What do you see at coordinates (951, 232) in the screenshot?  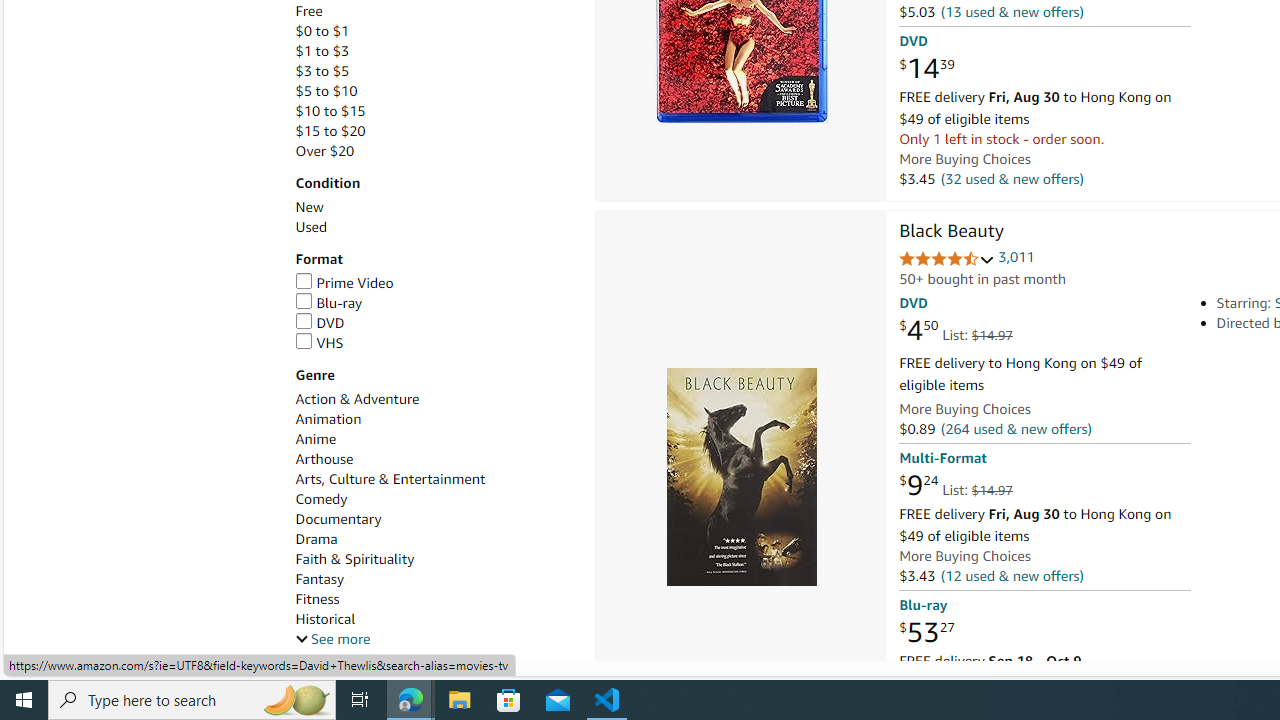 I see `Black Beauty` at bounding box center [951, 232].